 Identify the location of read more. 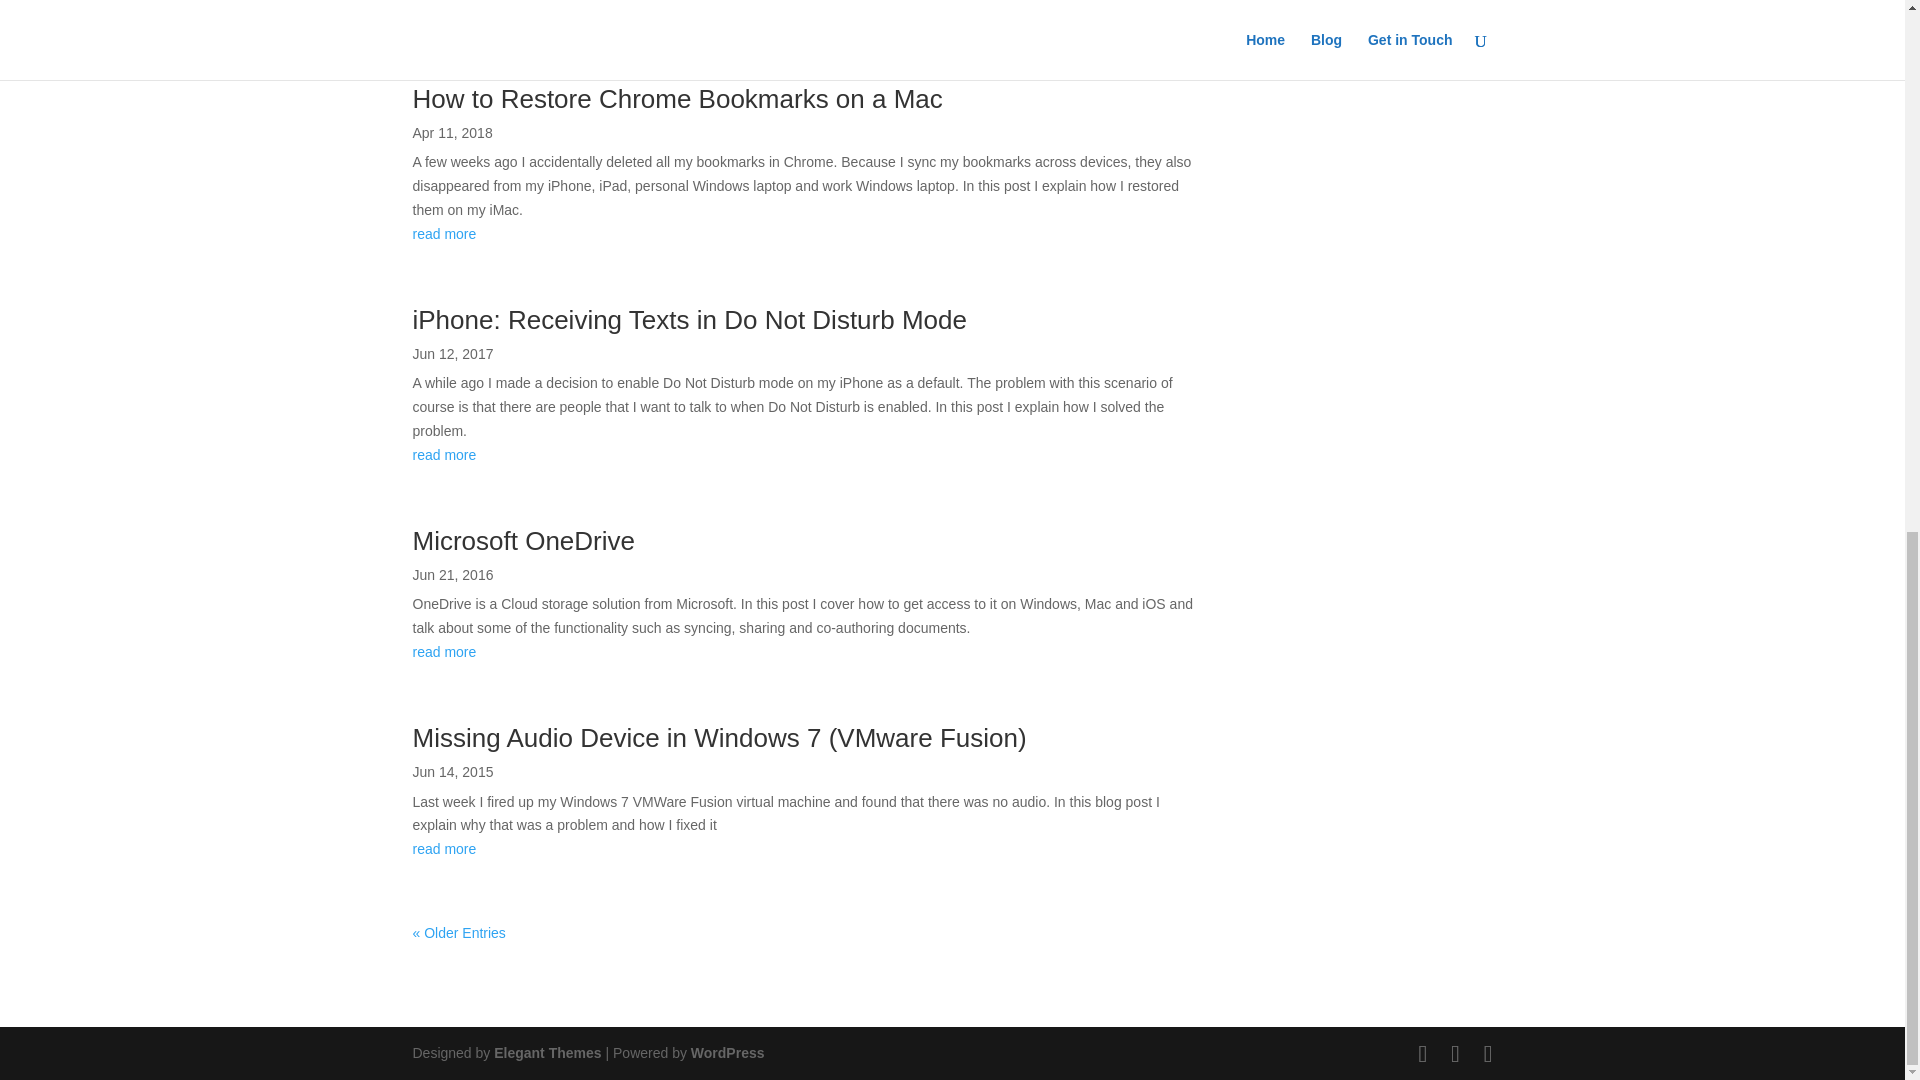
(810, 234).